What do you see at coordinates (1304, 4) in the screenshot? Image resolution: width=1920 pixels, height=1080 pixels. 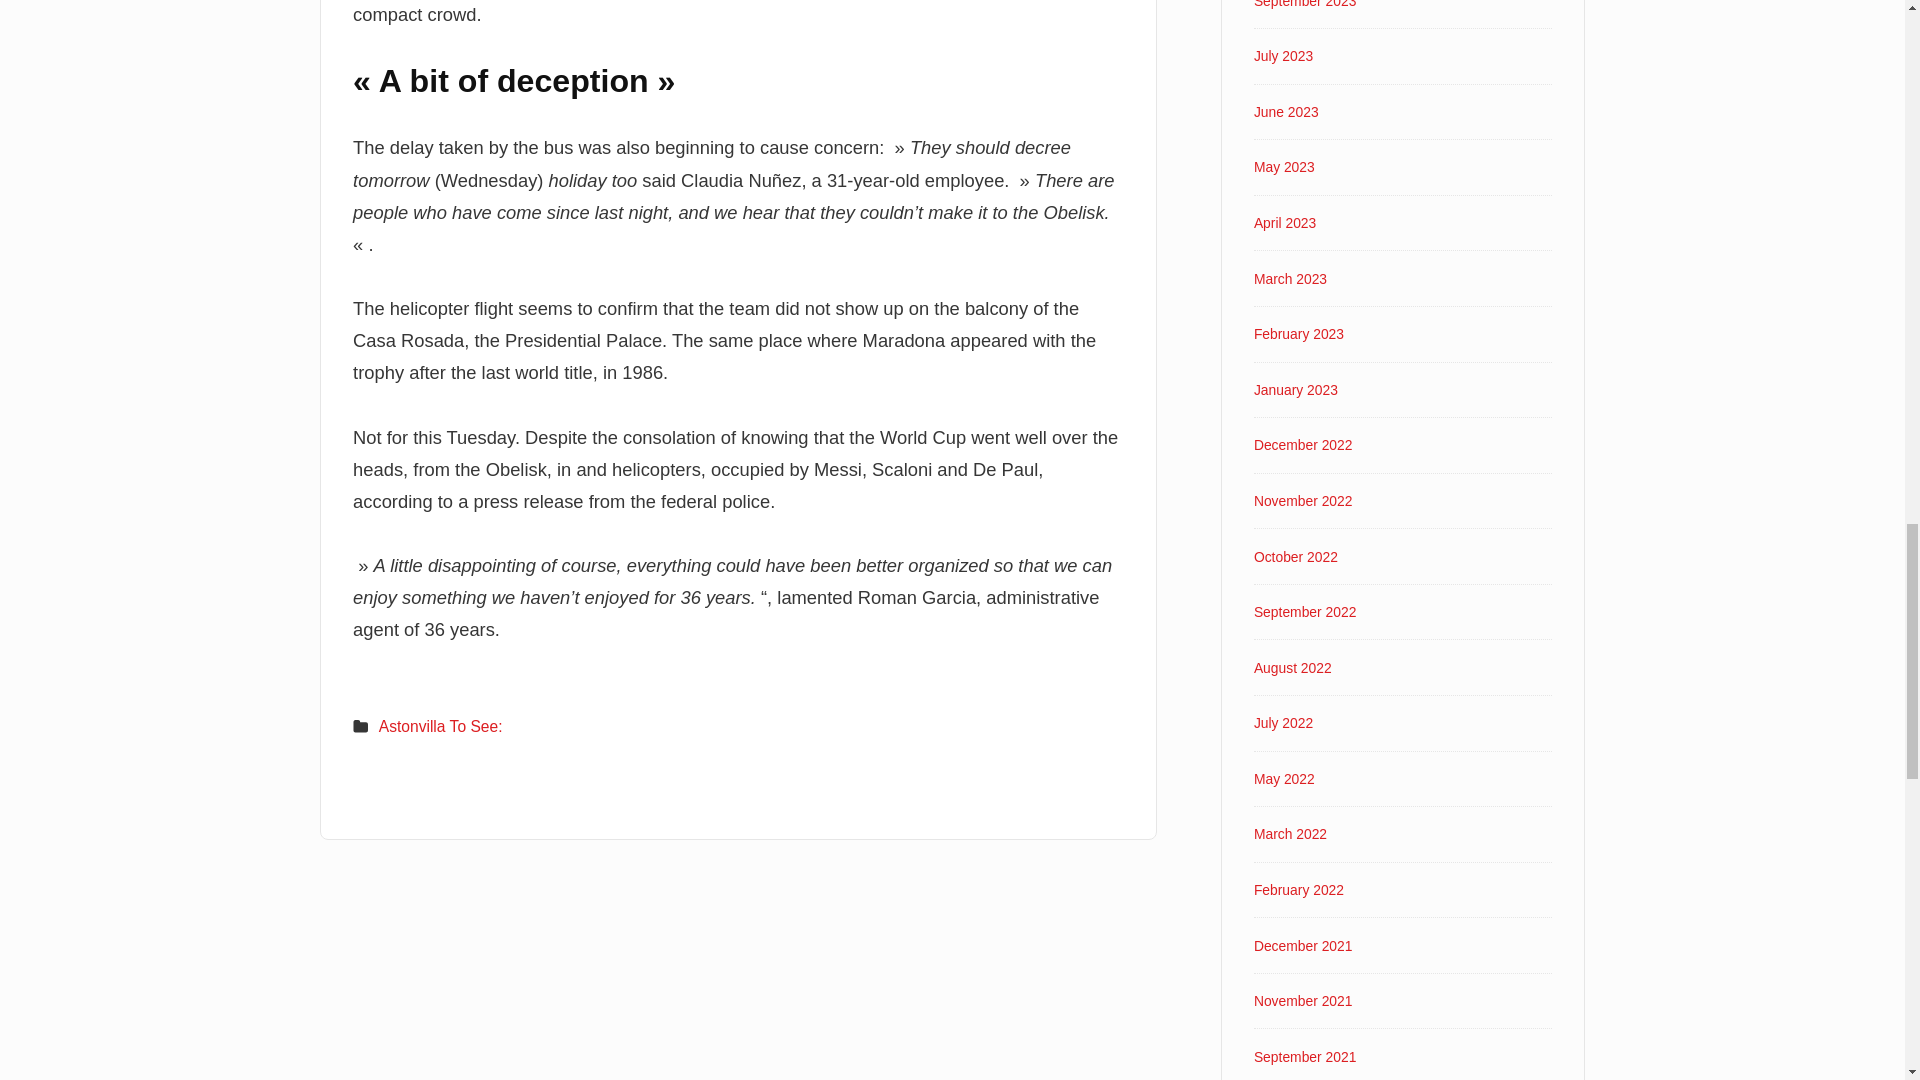 I see `September 2023` at bounding box center [1304, 4].